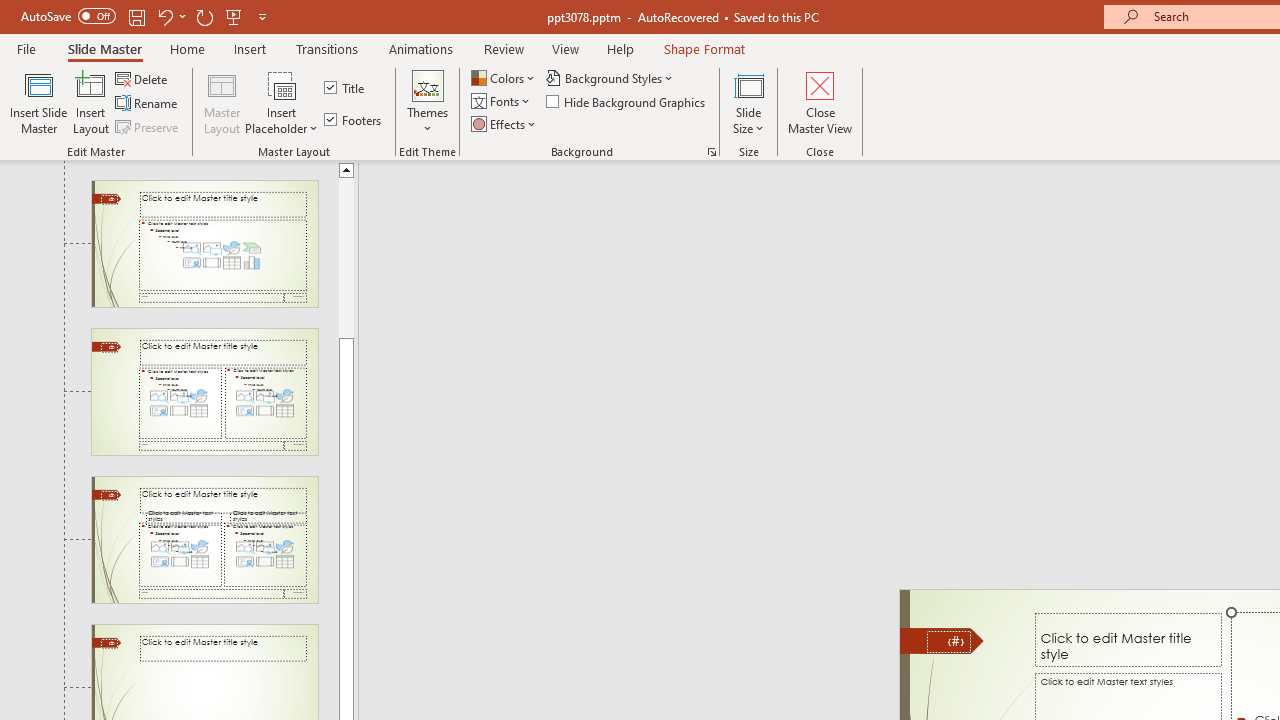 The width and height of the screenshot is (1280, 720). What do you see at coordinates (222, 102) in the screenshot?
I see `Master Layout...` at bounding box center [222, 102].